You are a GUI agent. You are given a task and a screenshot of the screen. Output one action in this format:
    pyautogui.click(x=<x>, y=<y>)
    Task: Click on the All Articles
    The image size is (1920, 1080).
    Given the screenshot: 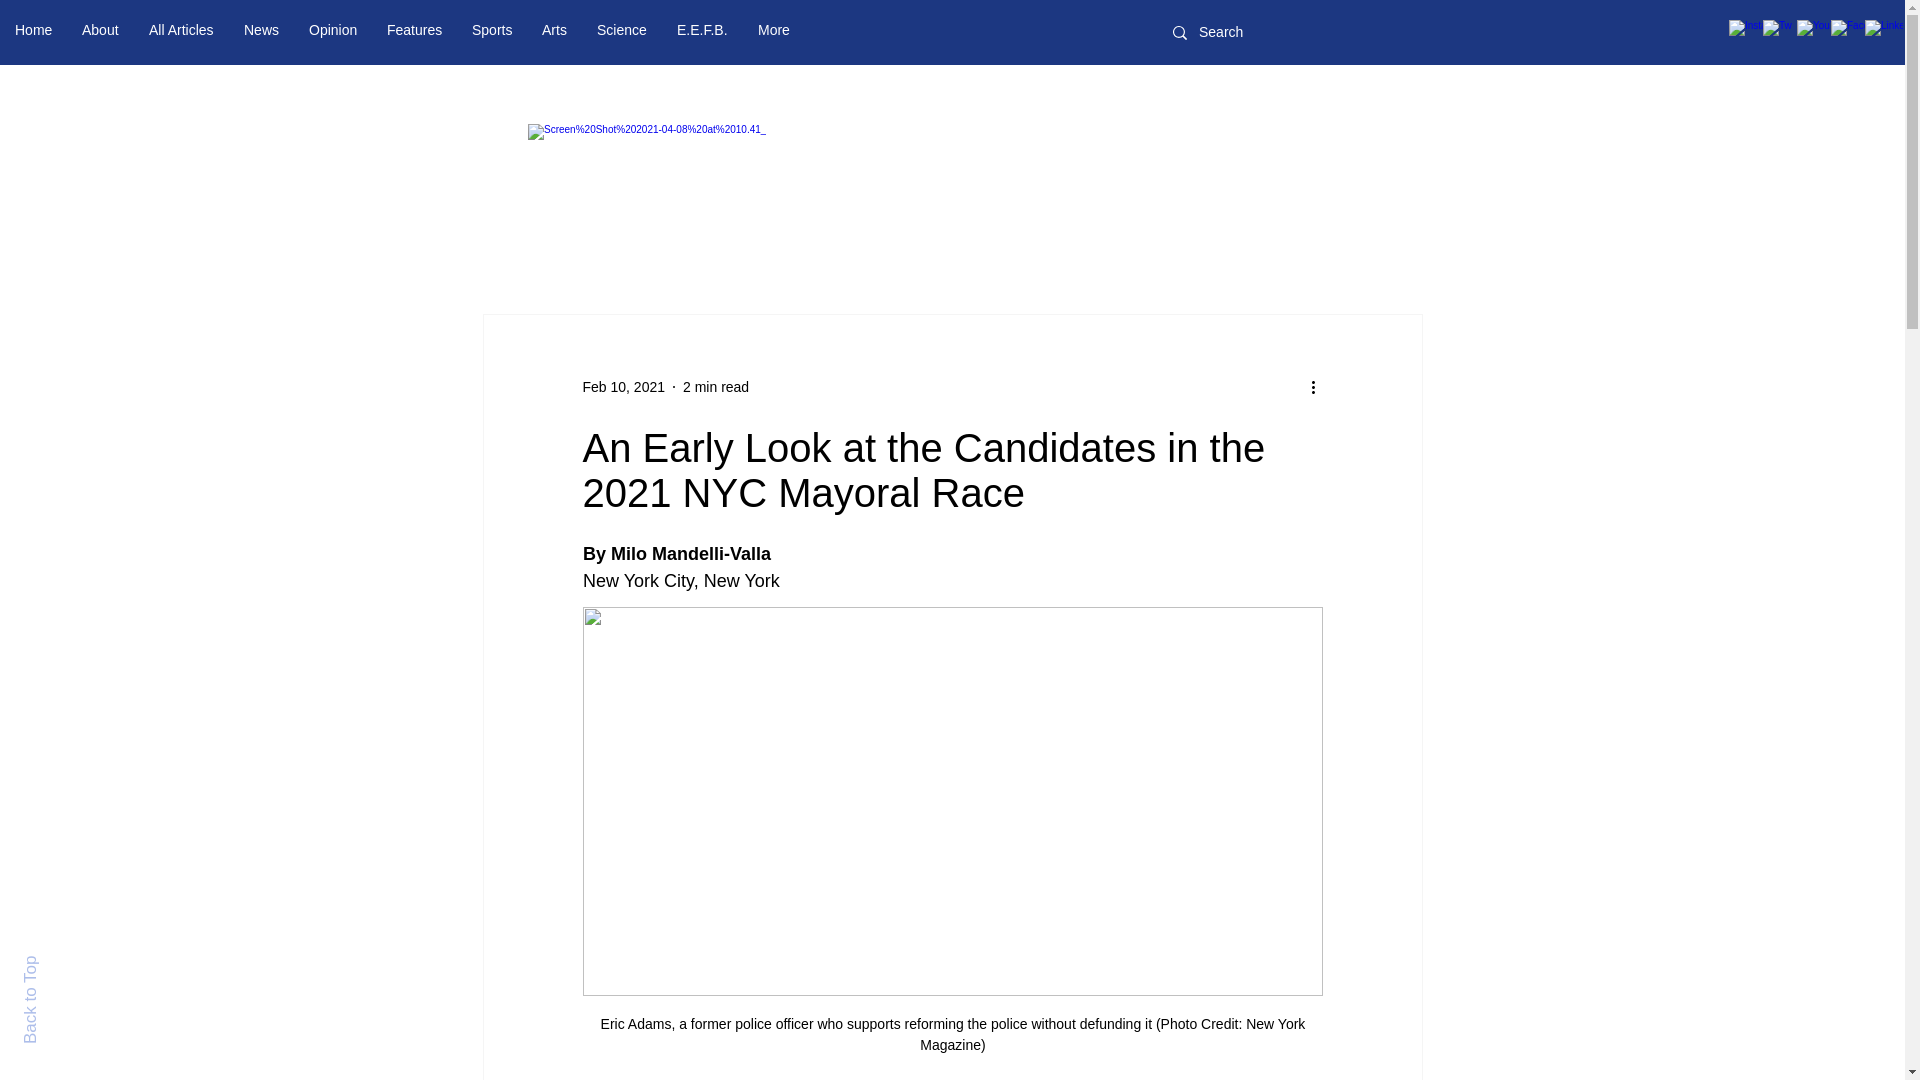 What is the action you would take?
    pyautogui.click(x=181, y=30)
    